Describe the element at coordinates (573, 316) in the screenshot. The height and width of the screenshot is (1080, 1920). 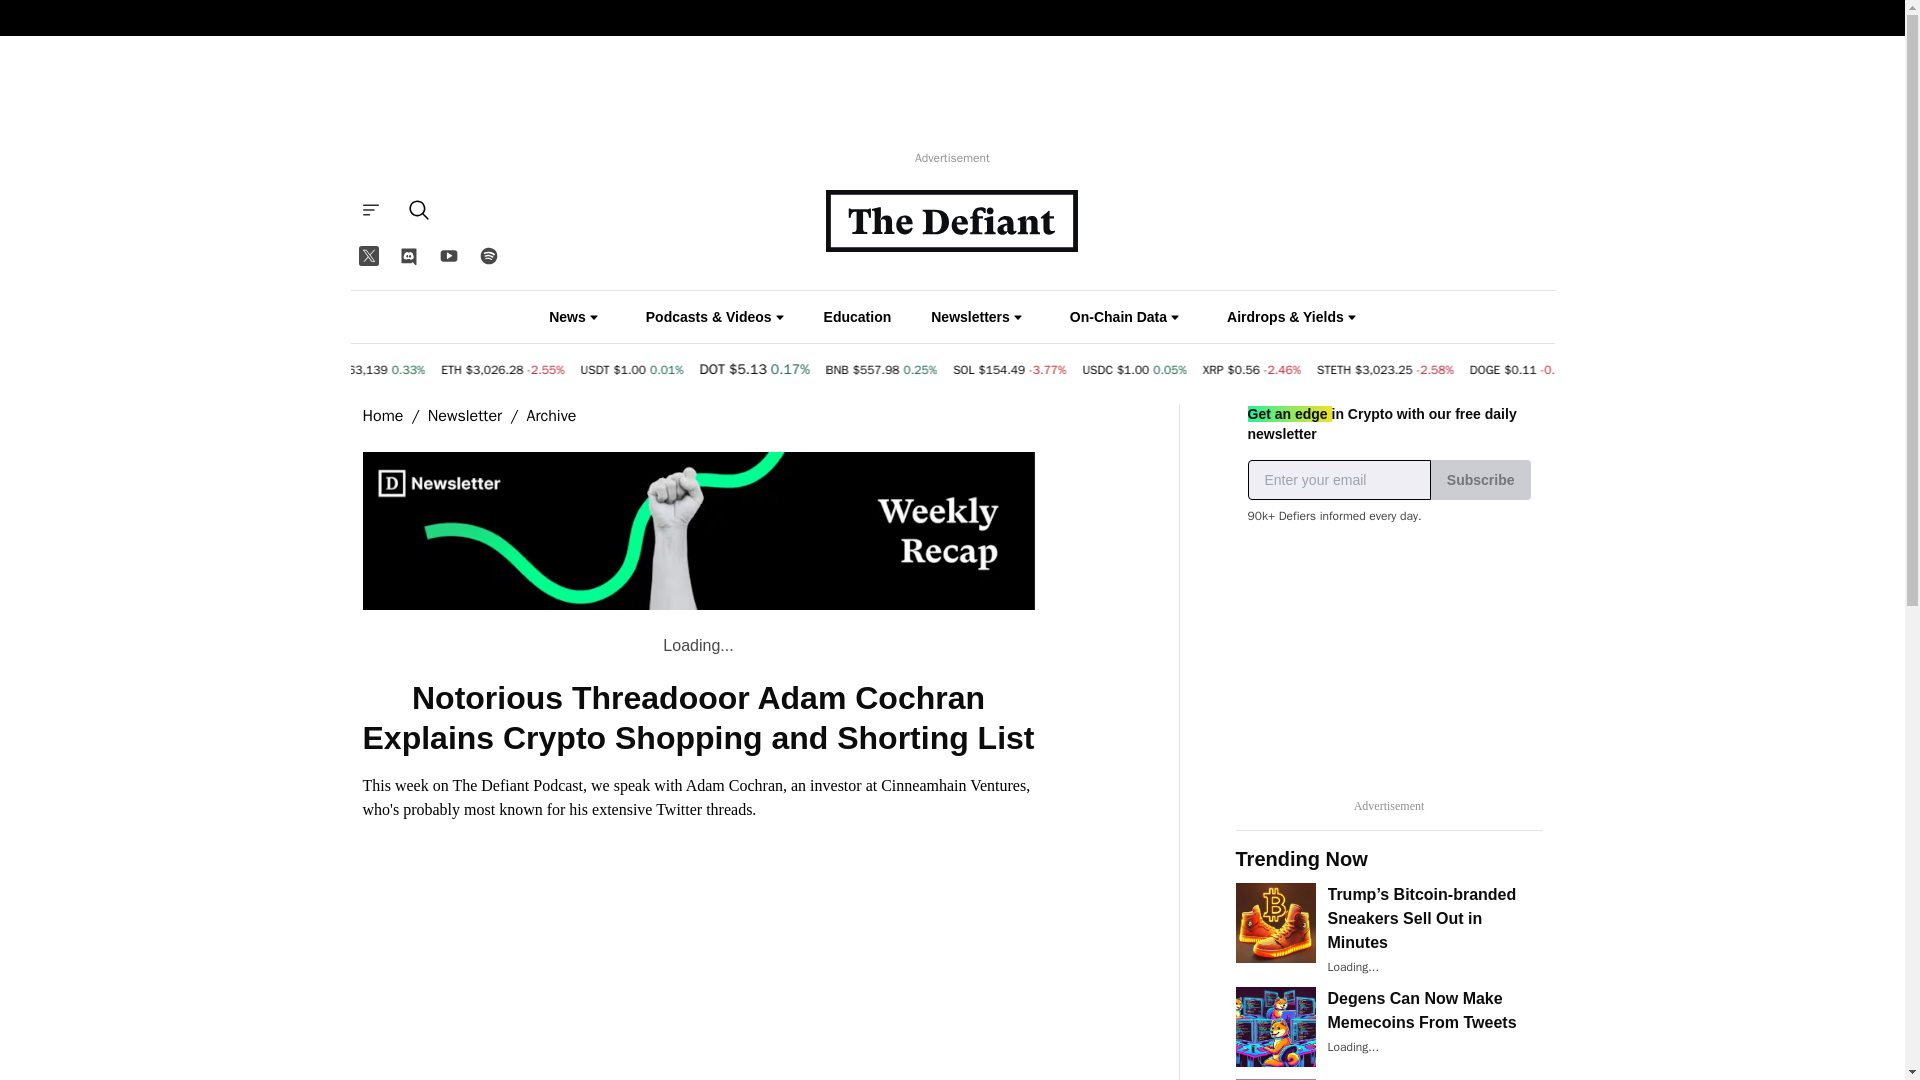
I see `News` at that location.